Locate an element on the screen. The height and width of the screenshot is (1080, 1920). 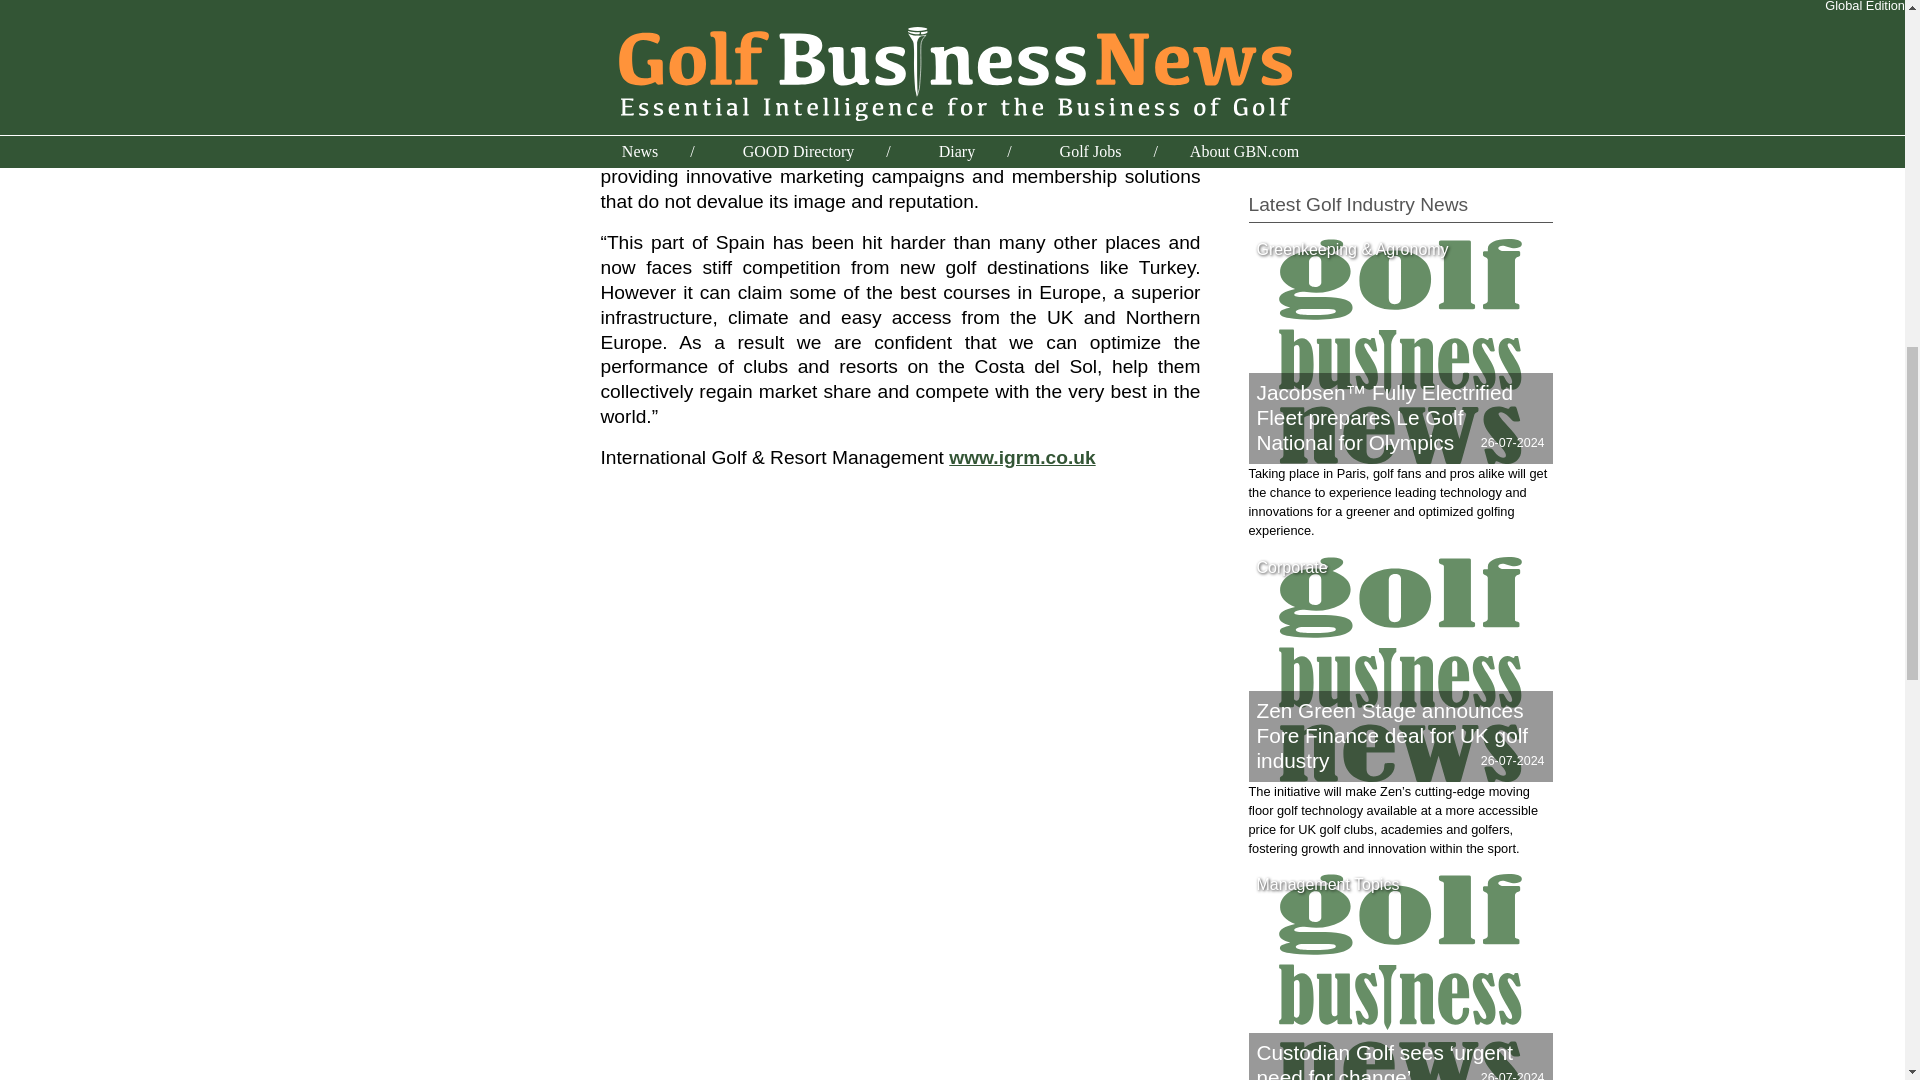
Management Topics is located at coordinates (1328, 884).